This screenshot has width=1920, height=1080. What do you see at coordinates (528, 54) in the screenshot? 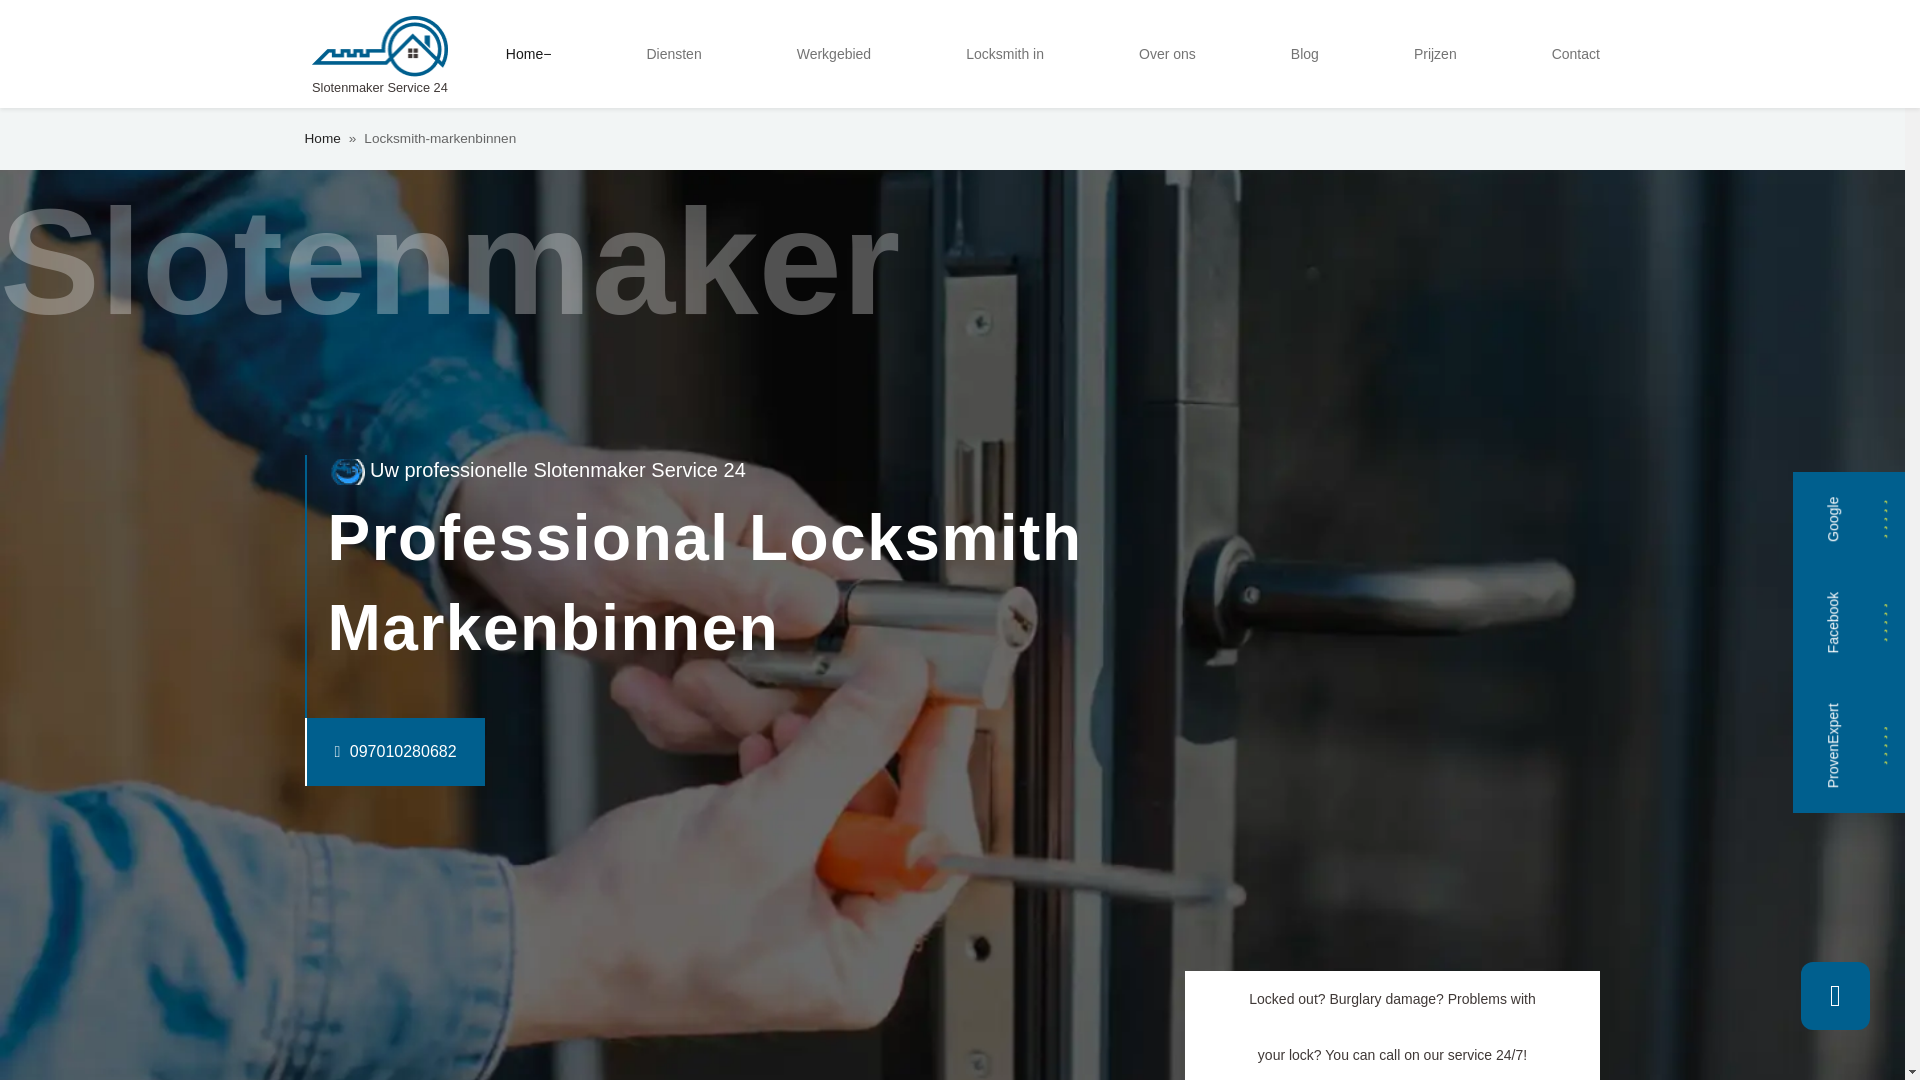
I see `Home` at bounding box center [528, 54].